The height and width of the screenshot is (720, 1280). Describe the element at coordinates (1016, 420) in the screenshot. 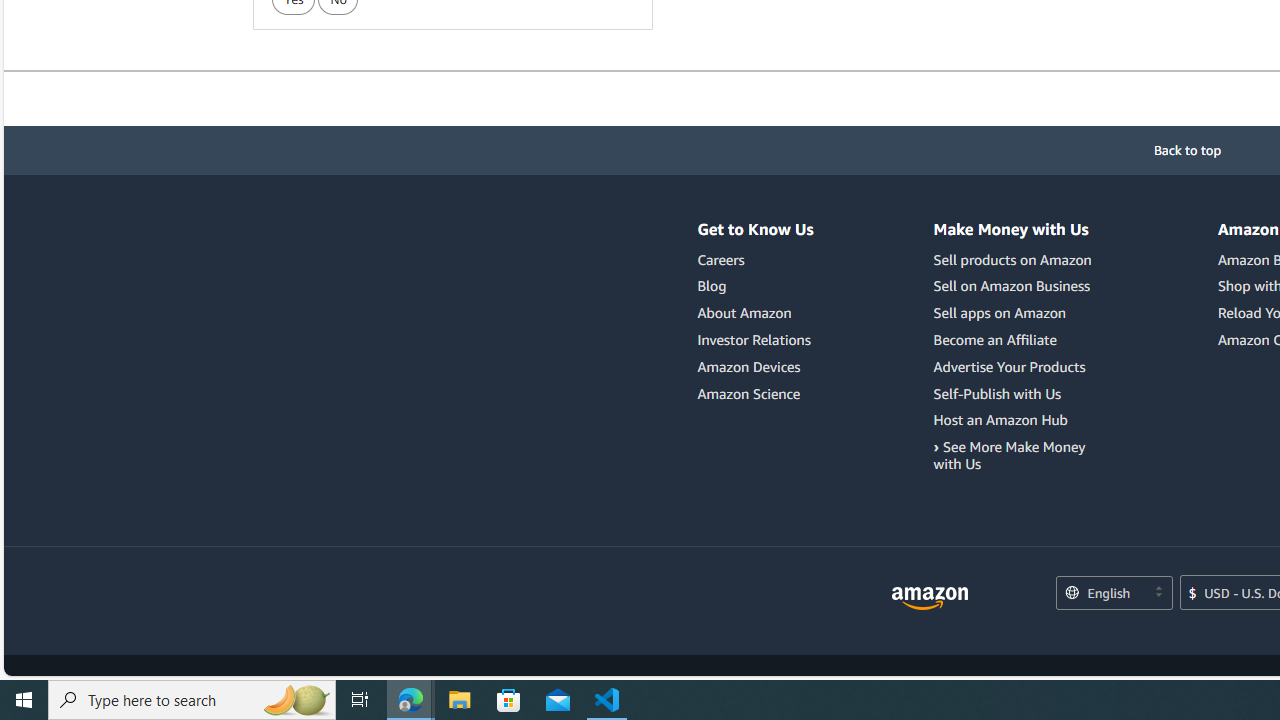

I see `Host an Amazon Hub` at that location.